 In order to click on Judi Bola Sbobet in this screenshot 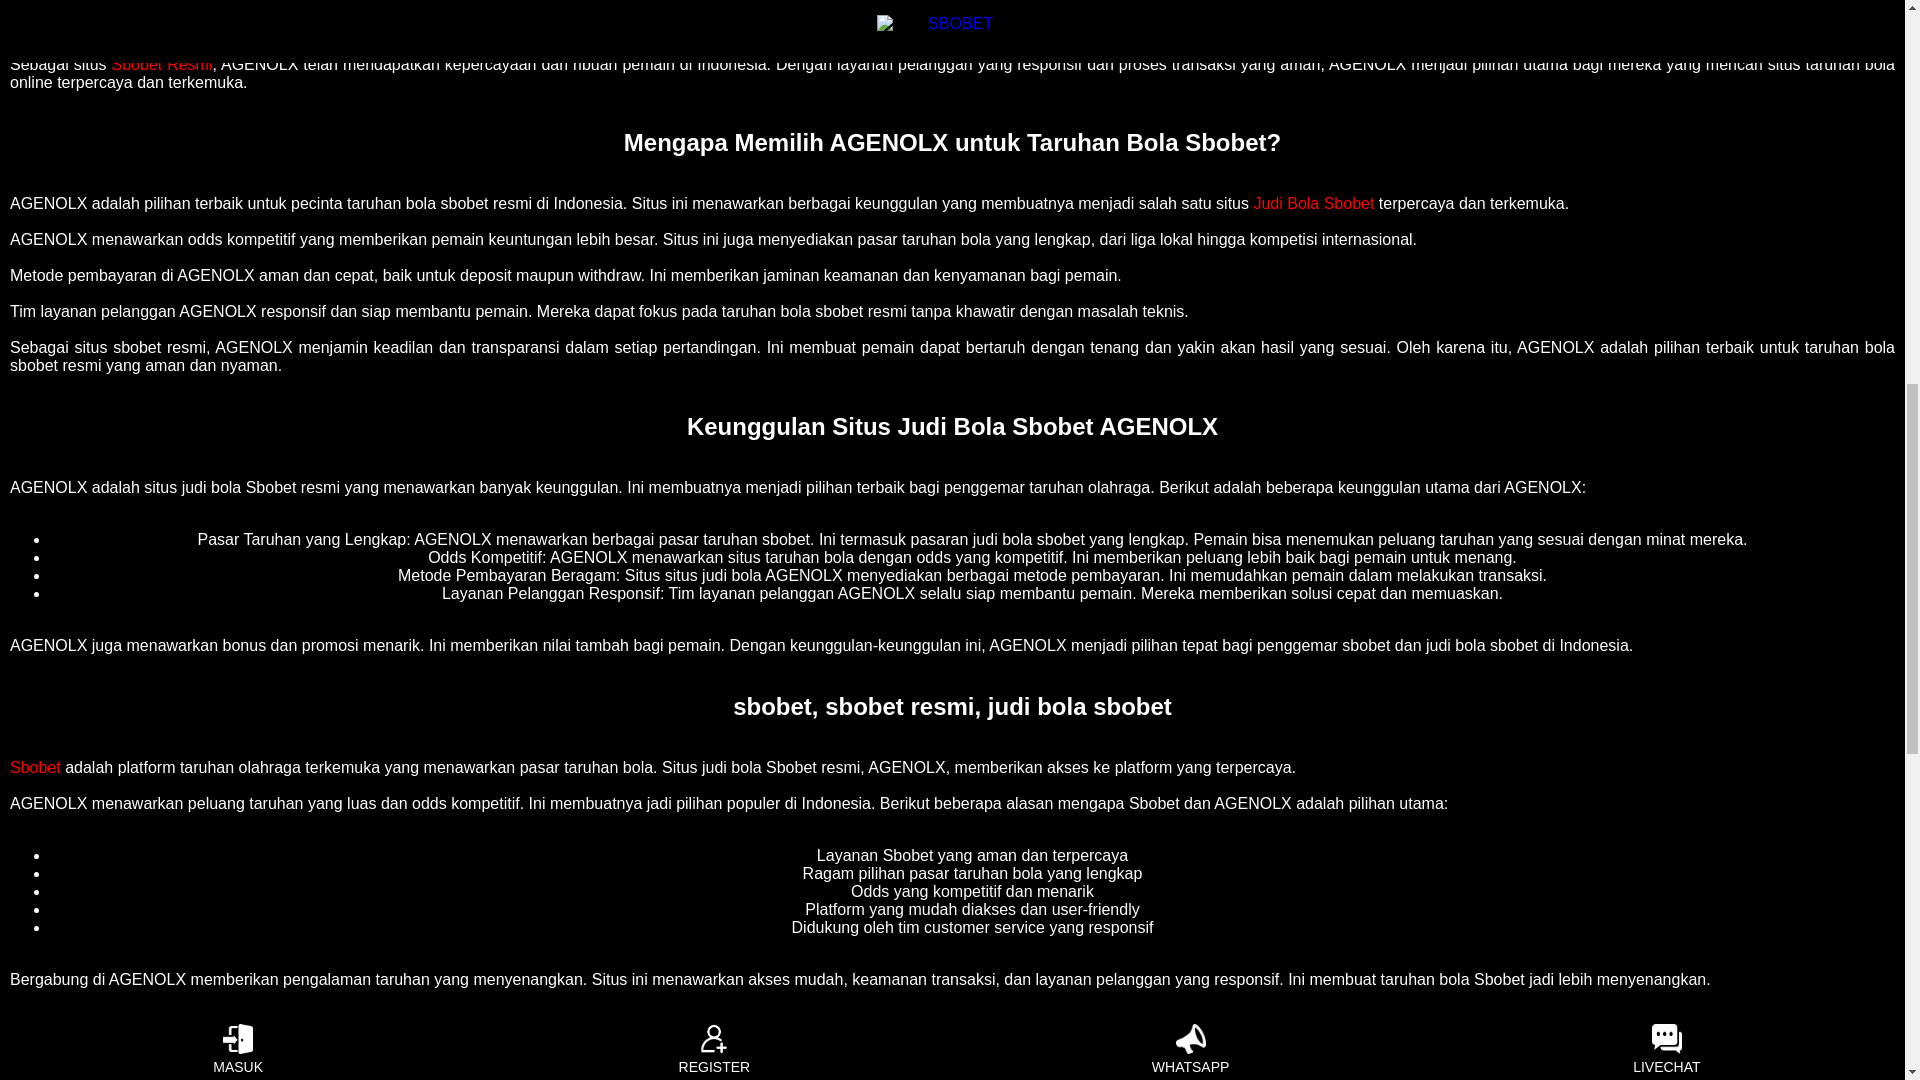, I will do `click(1314, 203)`.